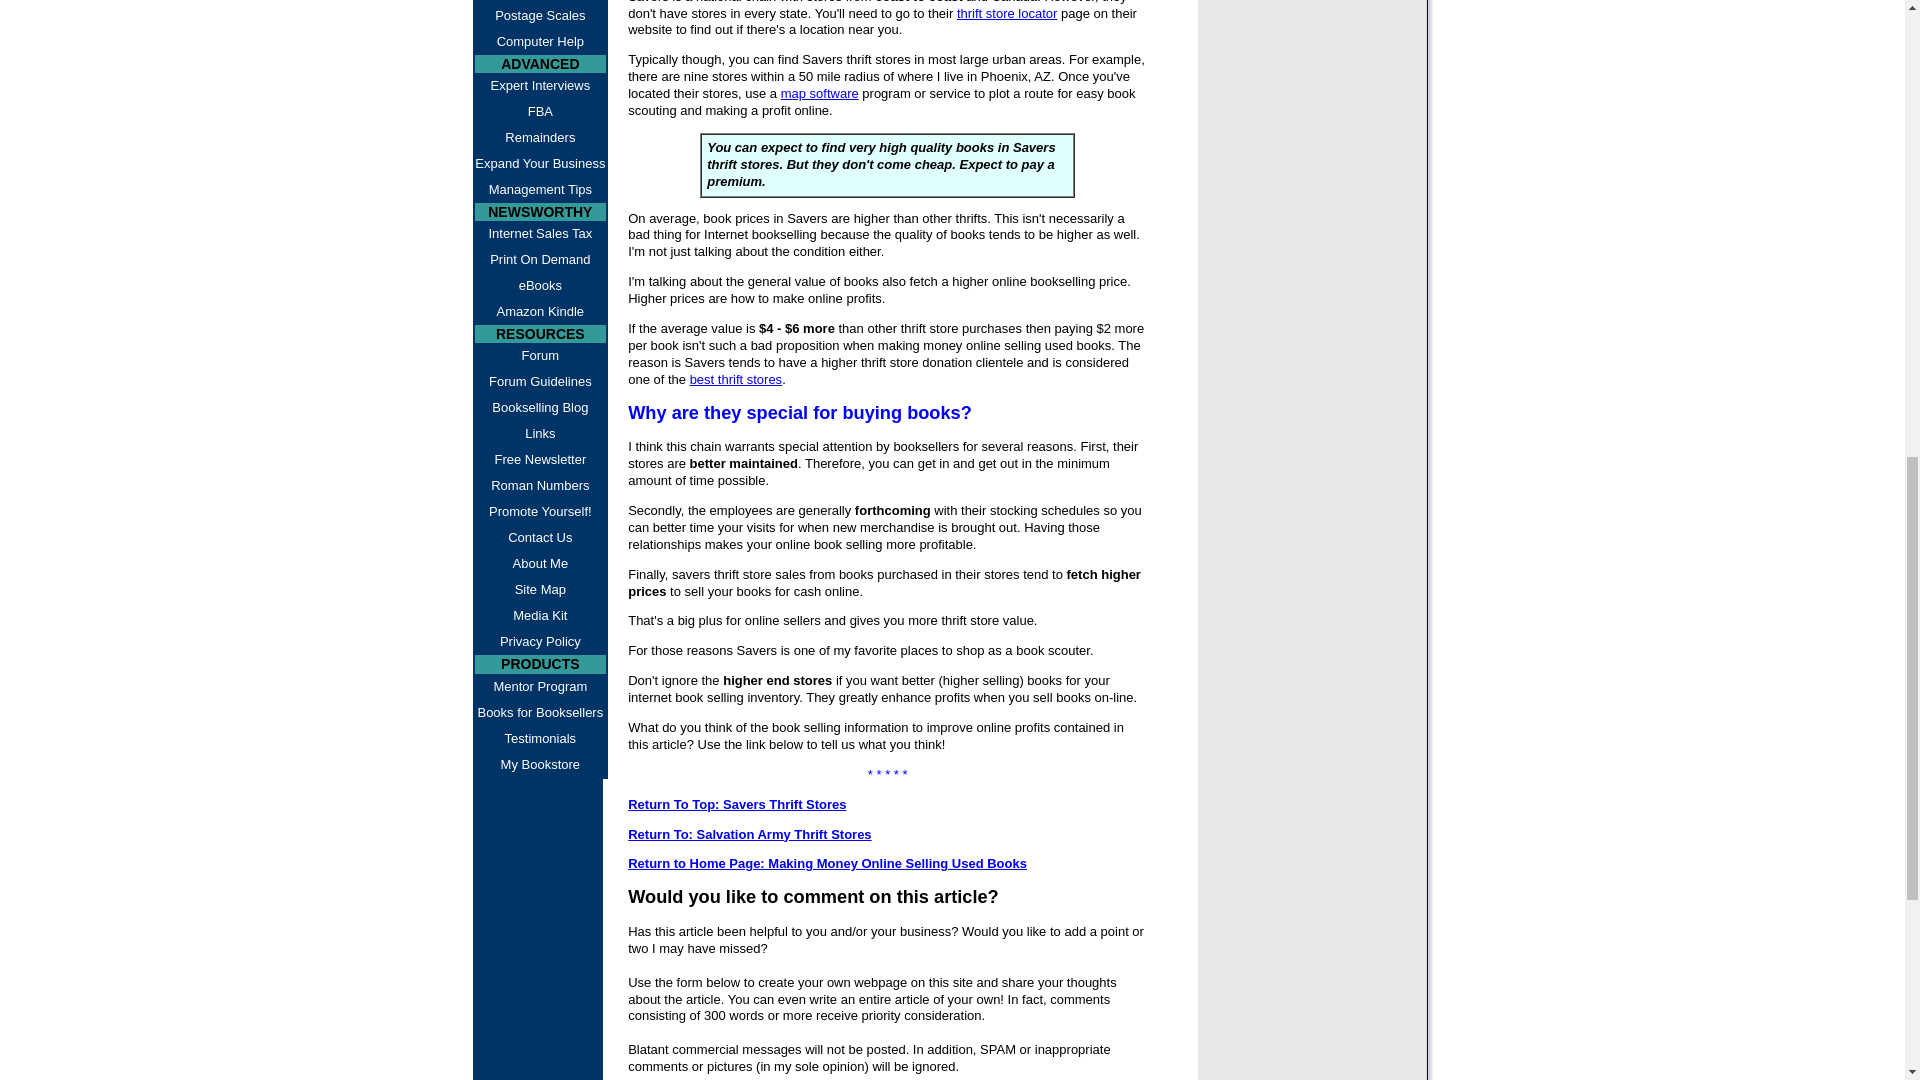 This screenshot has width=1920, height=1080. I want to click on Expand Your Business, so click(540, 164).